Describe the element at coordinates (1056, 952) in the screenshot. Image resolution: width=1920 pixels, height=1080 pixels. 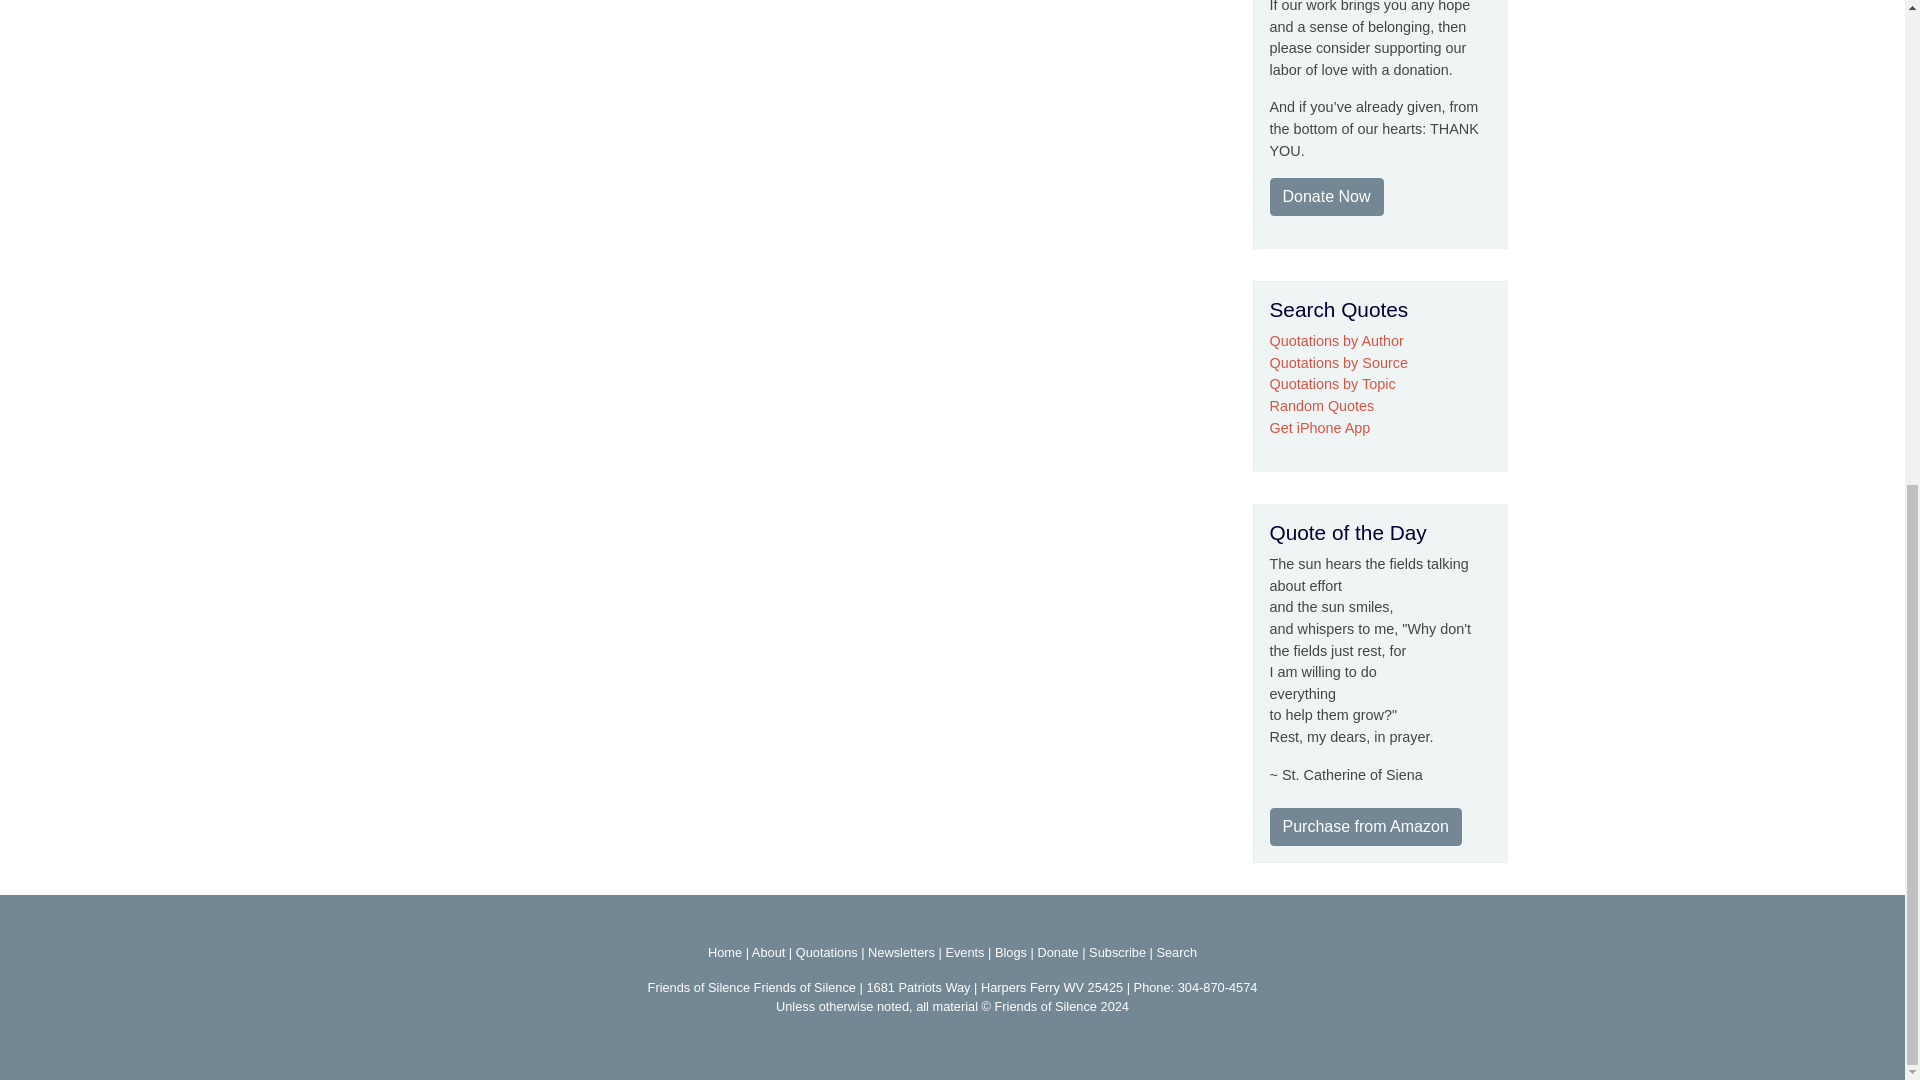
I see `Donate` at that location.